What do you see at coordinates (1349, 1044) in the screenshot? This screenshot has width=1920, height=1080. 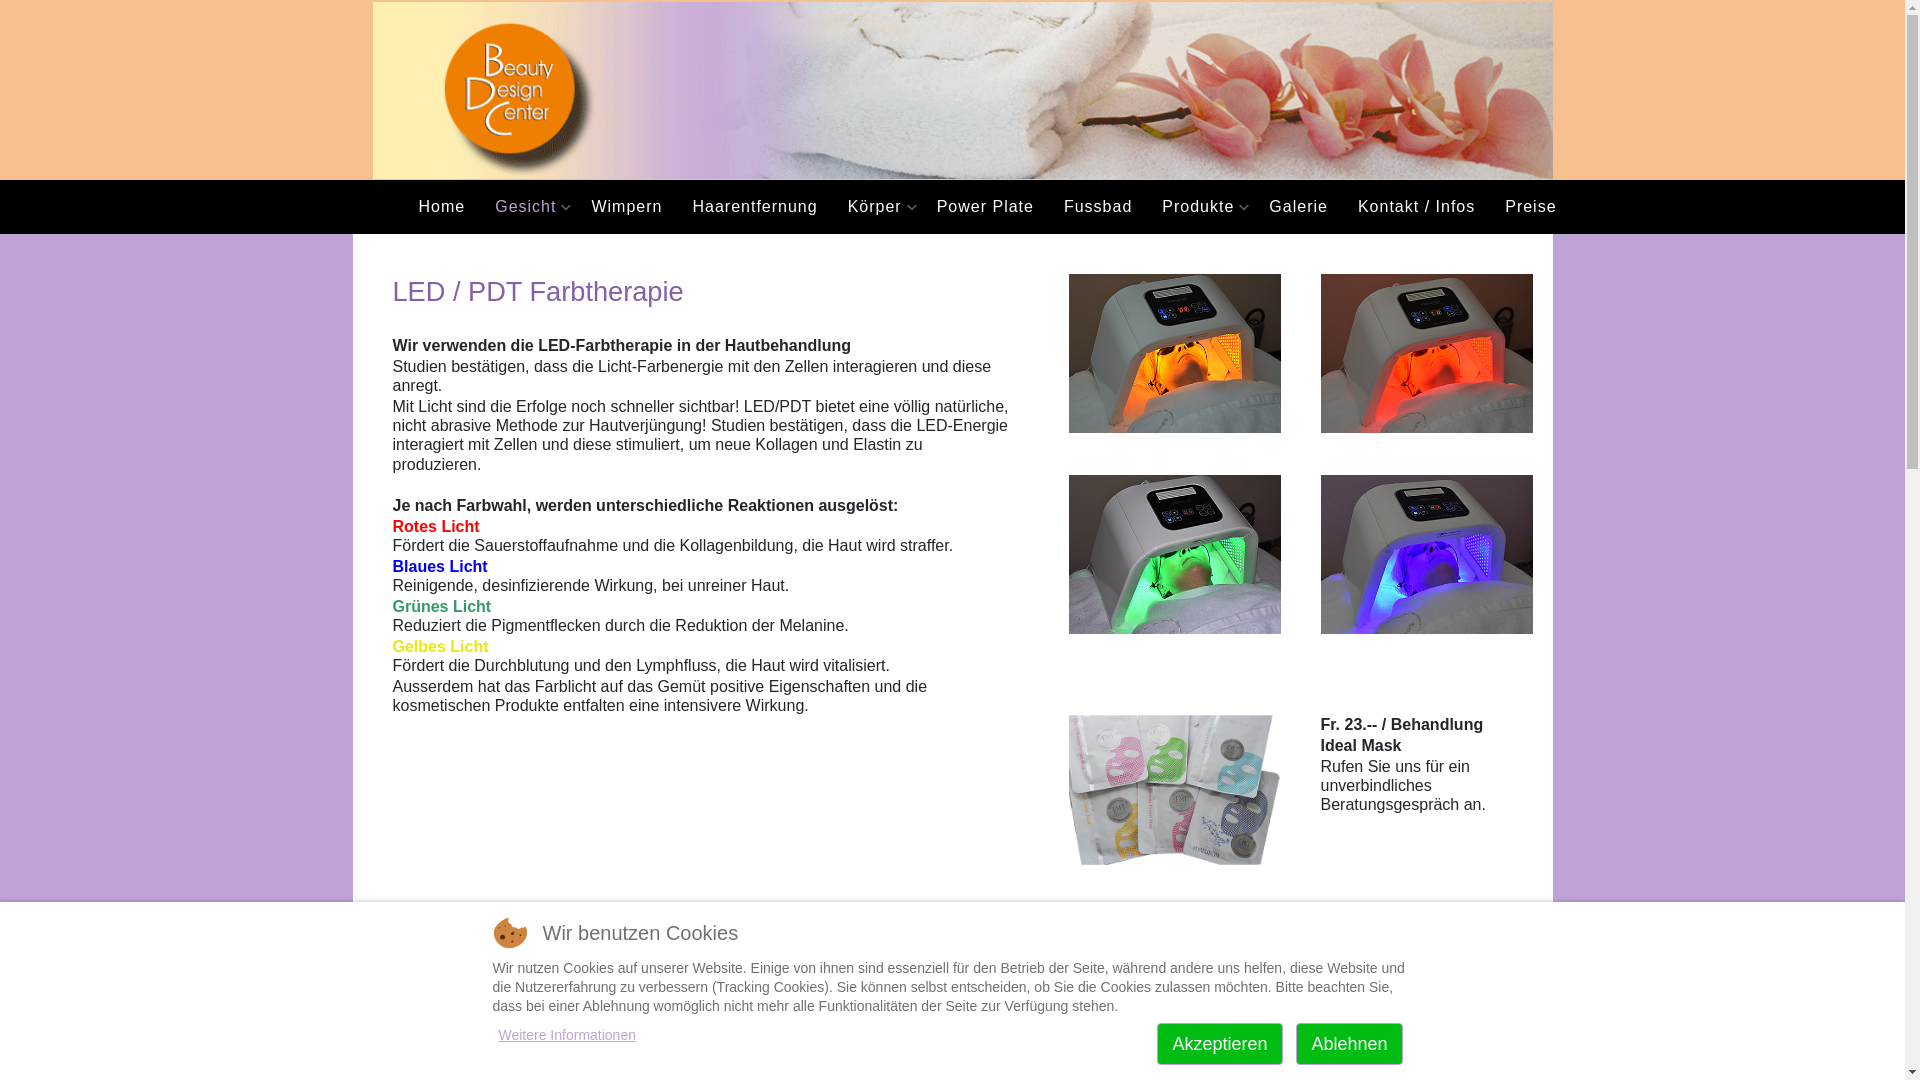 I see `Ablehnen` at bounding box center [1349, 1044].